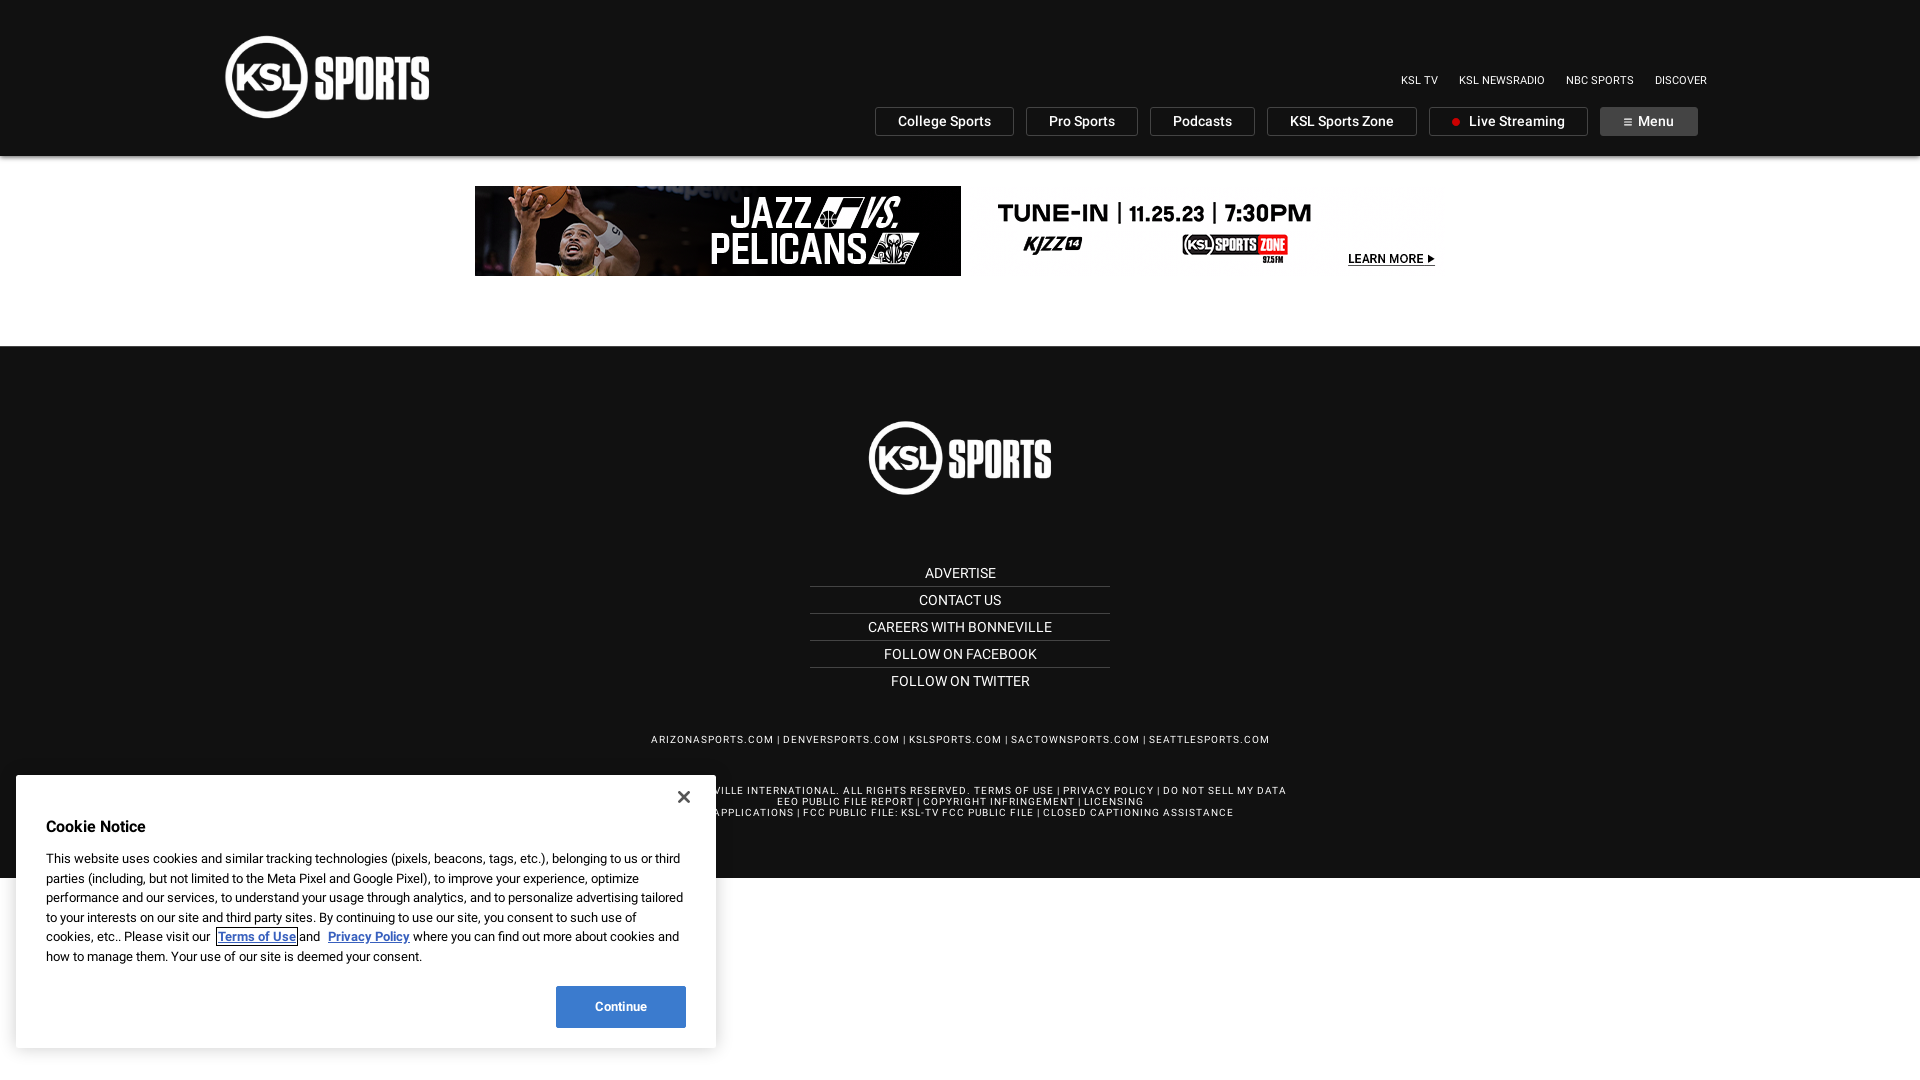  I want to click on Terms of Use, so click(257, 936).